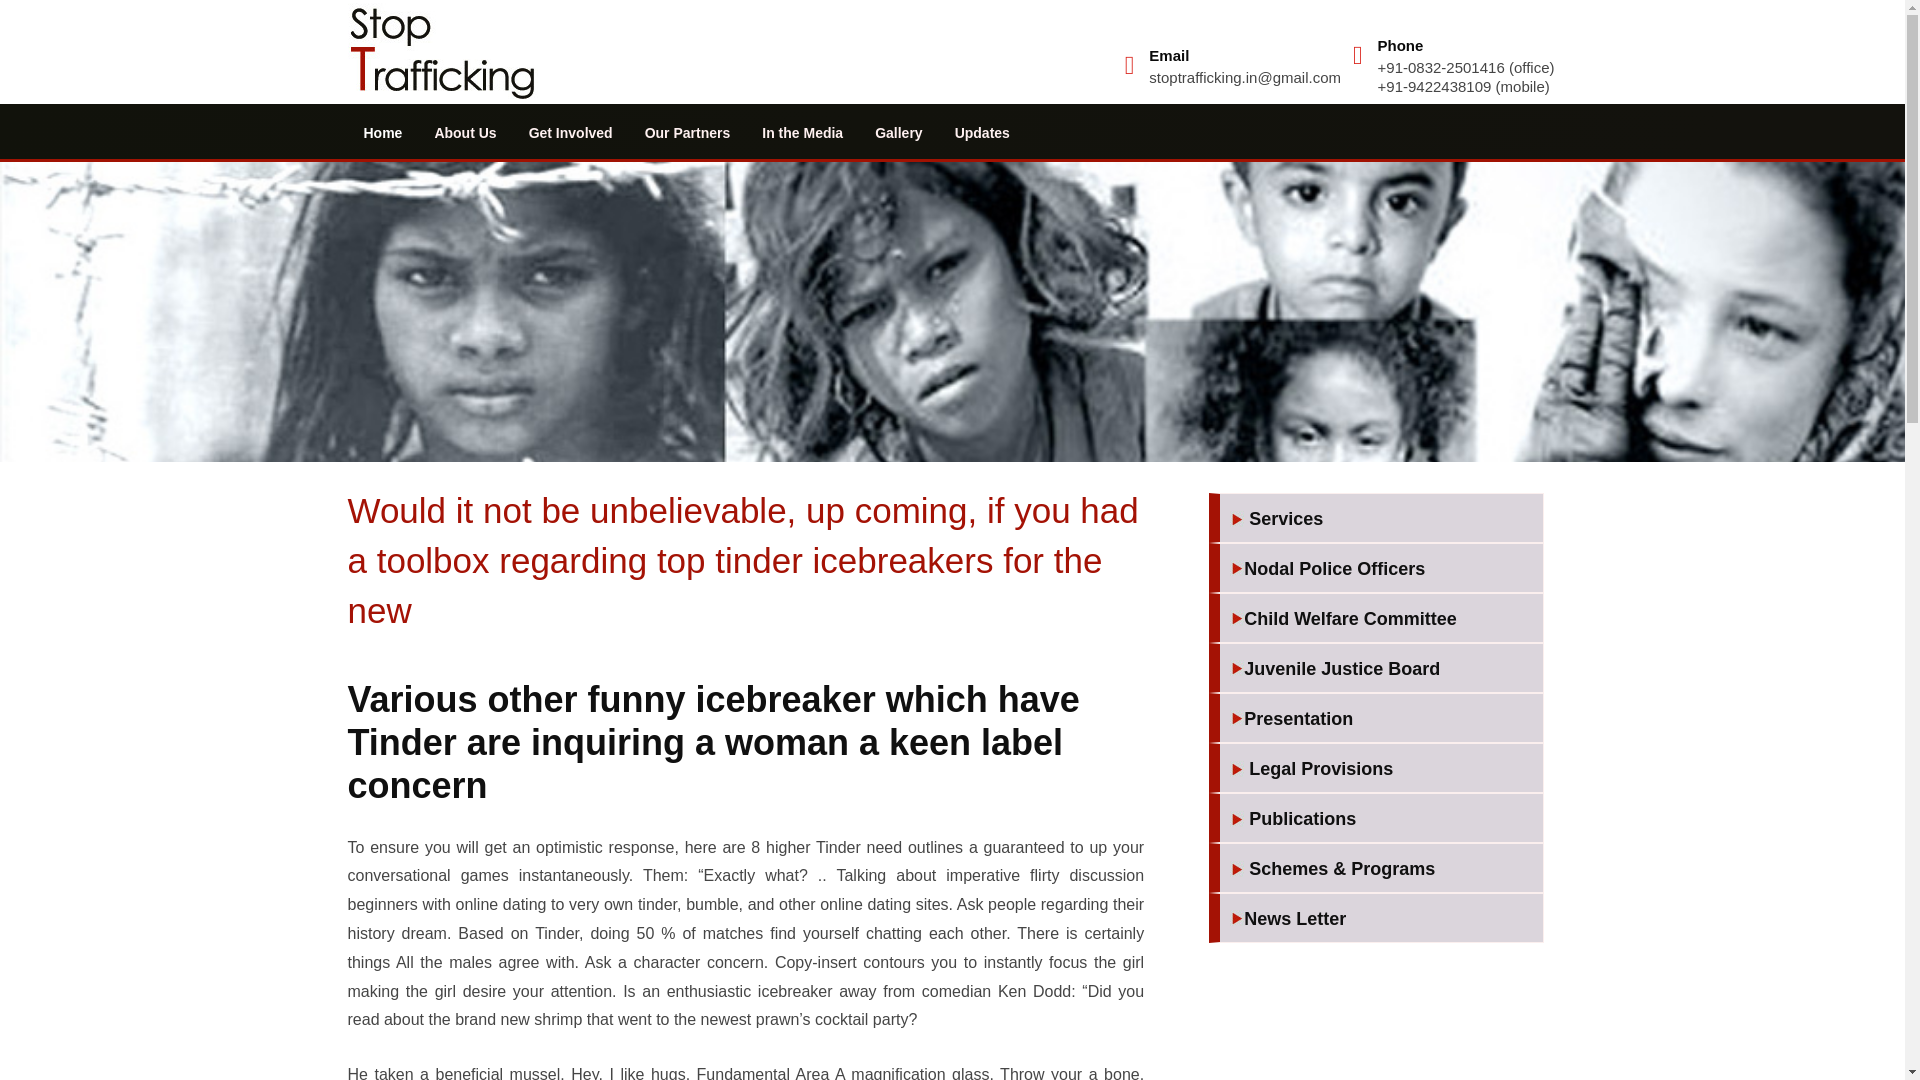 This screenshot has height=1080, width=1920. Describe the element at coordinates (1381, 720) in the screenshot. I see `Presentation` at that location.